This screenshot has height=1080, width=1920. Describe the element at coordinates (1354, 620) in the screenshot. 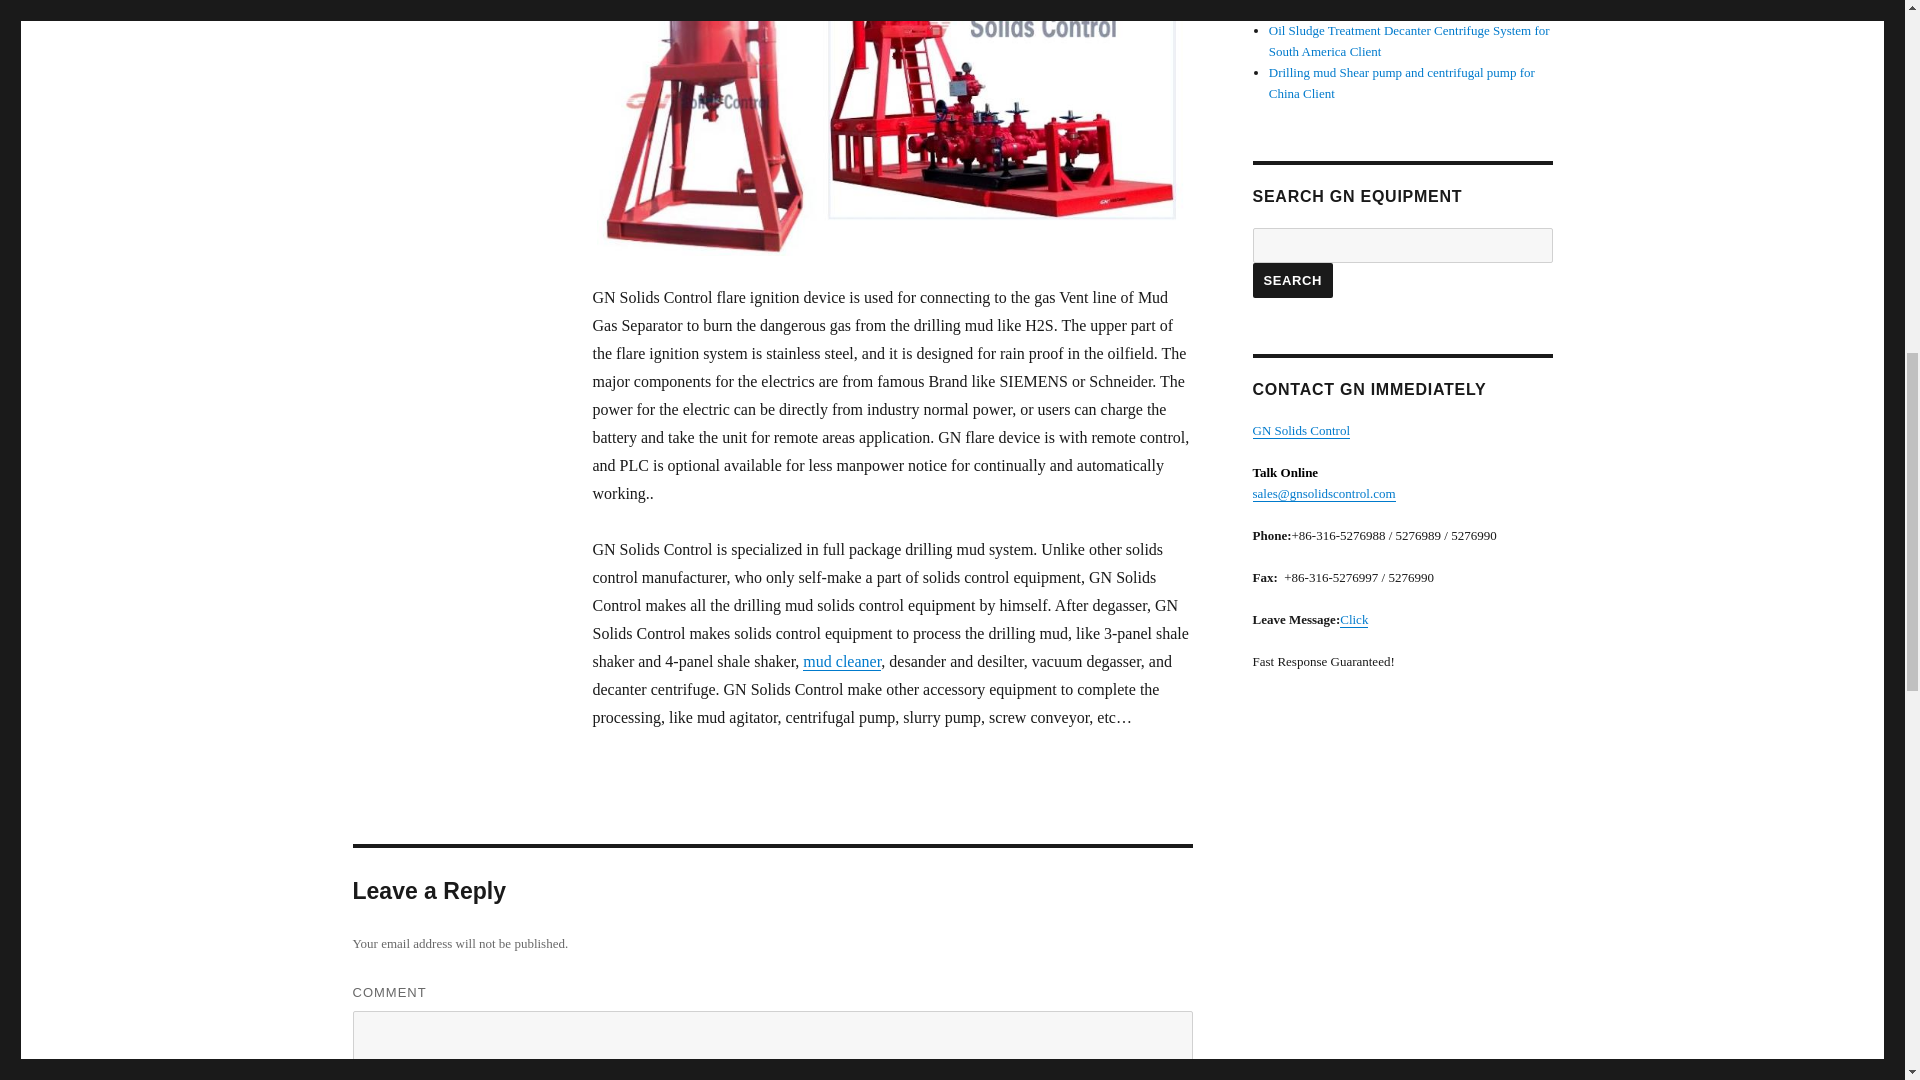

I see `Click` at that location.